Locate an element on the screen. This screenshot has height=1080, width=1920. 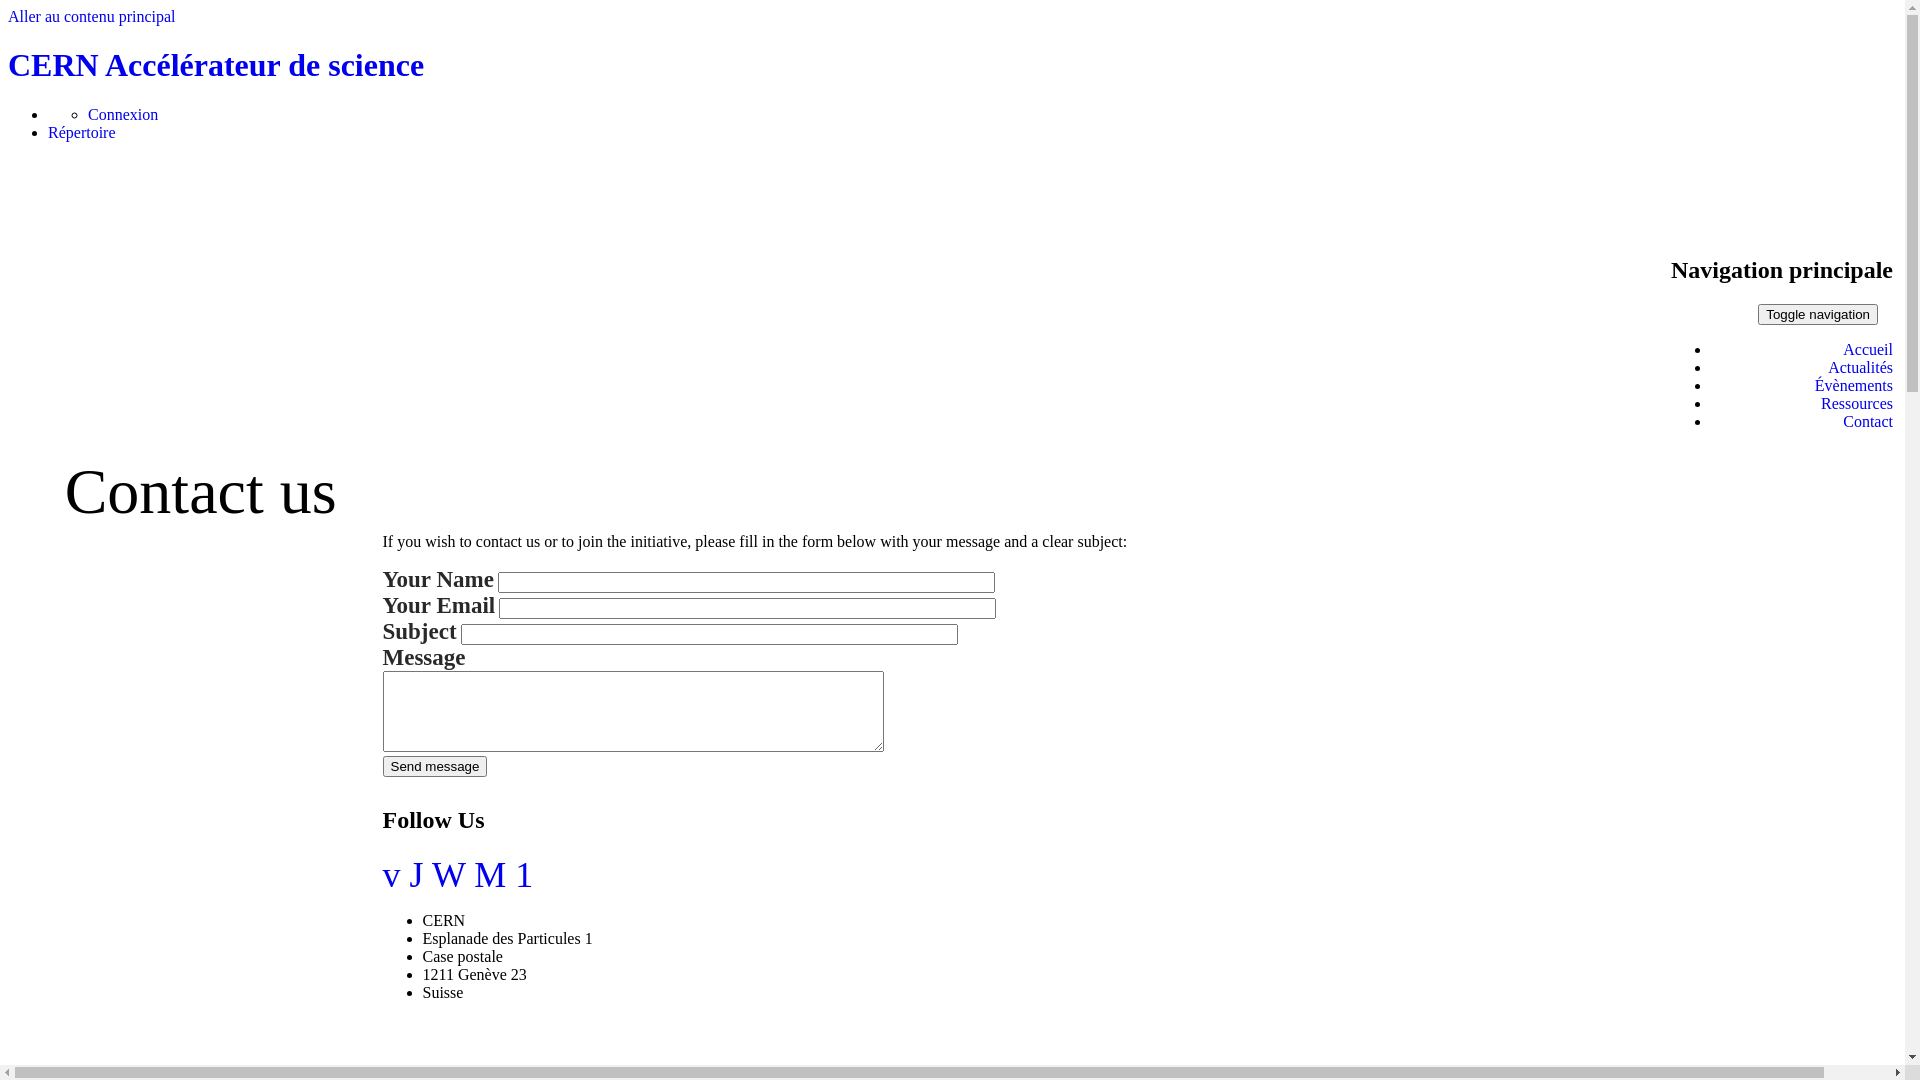
J is located at coordinates (417, 875).